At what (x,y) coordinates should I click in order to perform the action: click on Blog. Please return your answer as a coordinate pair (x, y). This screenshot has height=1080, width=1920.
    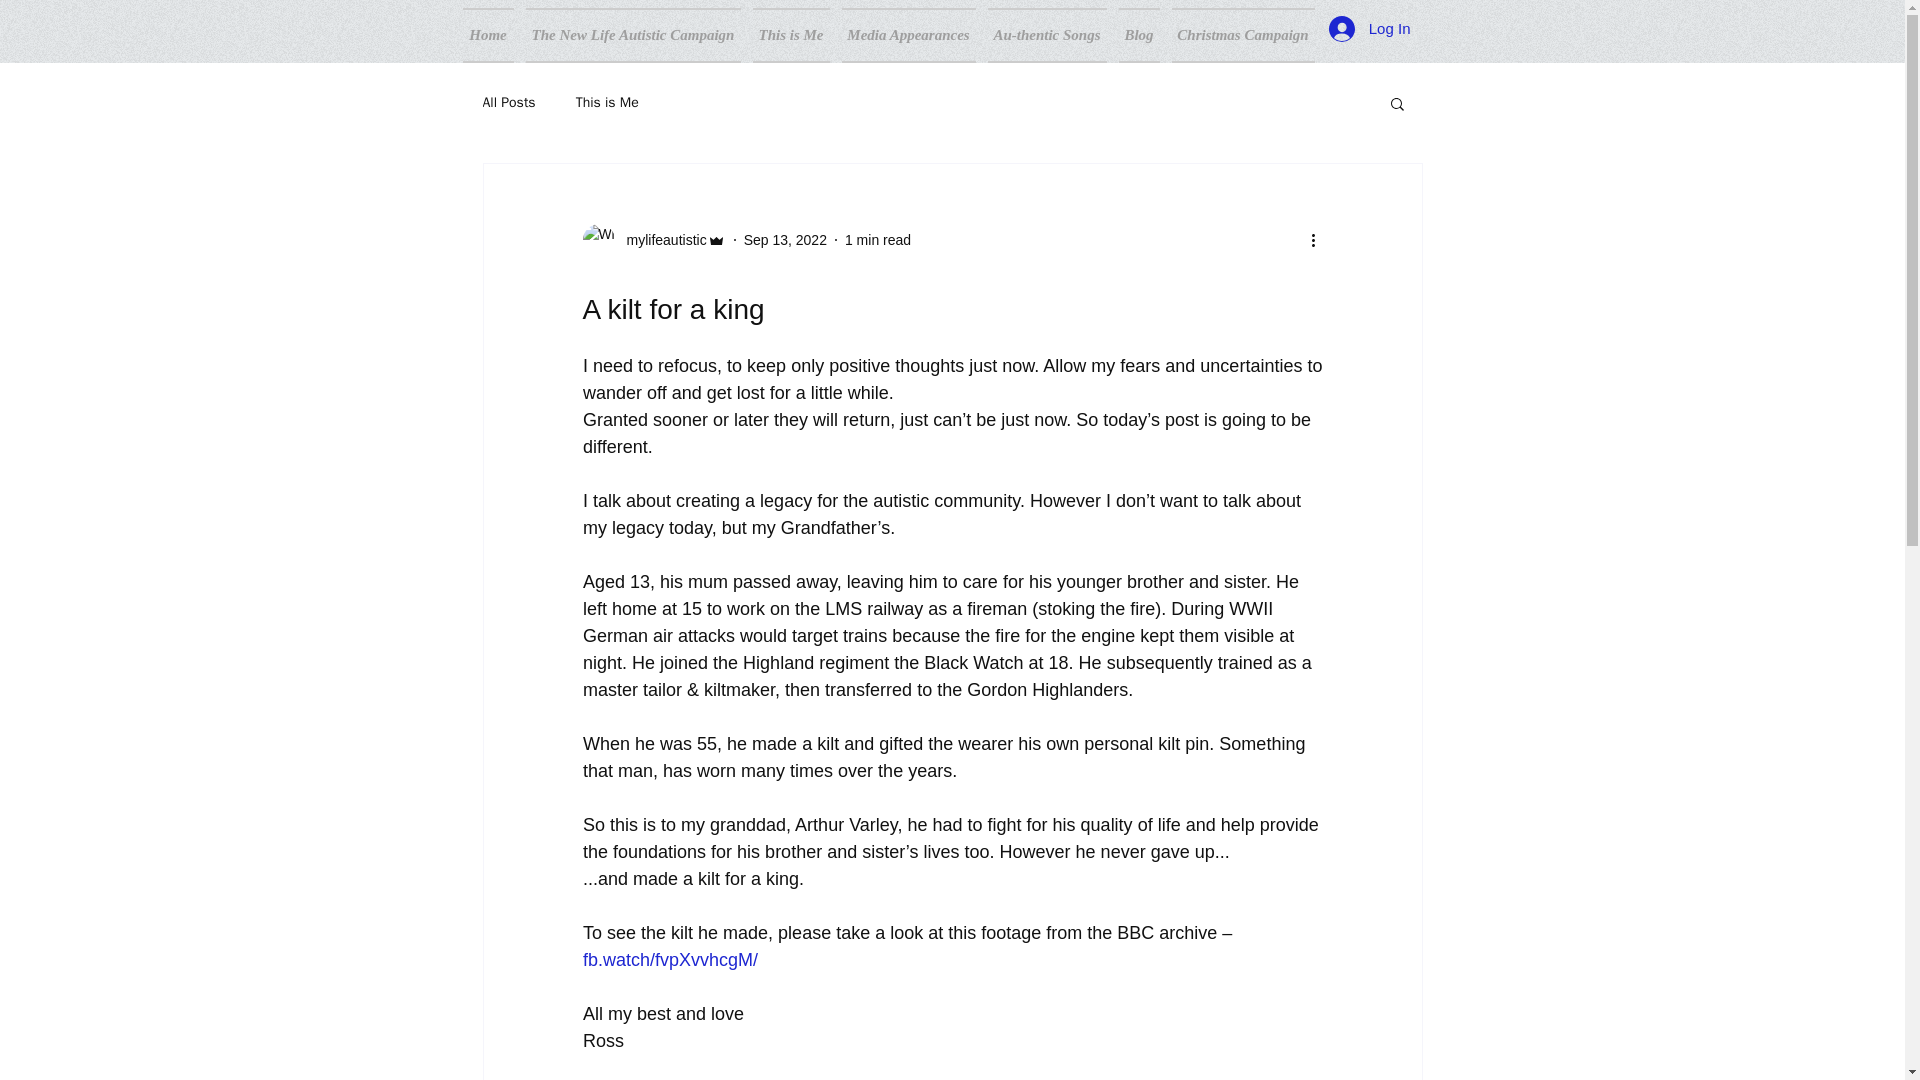
    Looking at the image, I should click on (1138, 34).